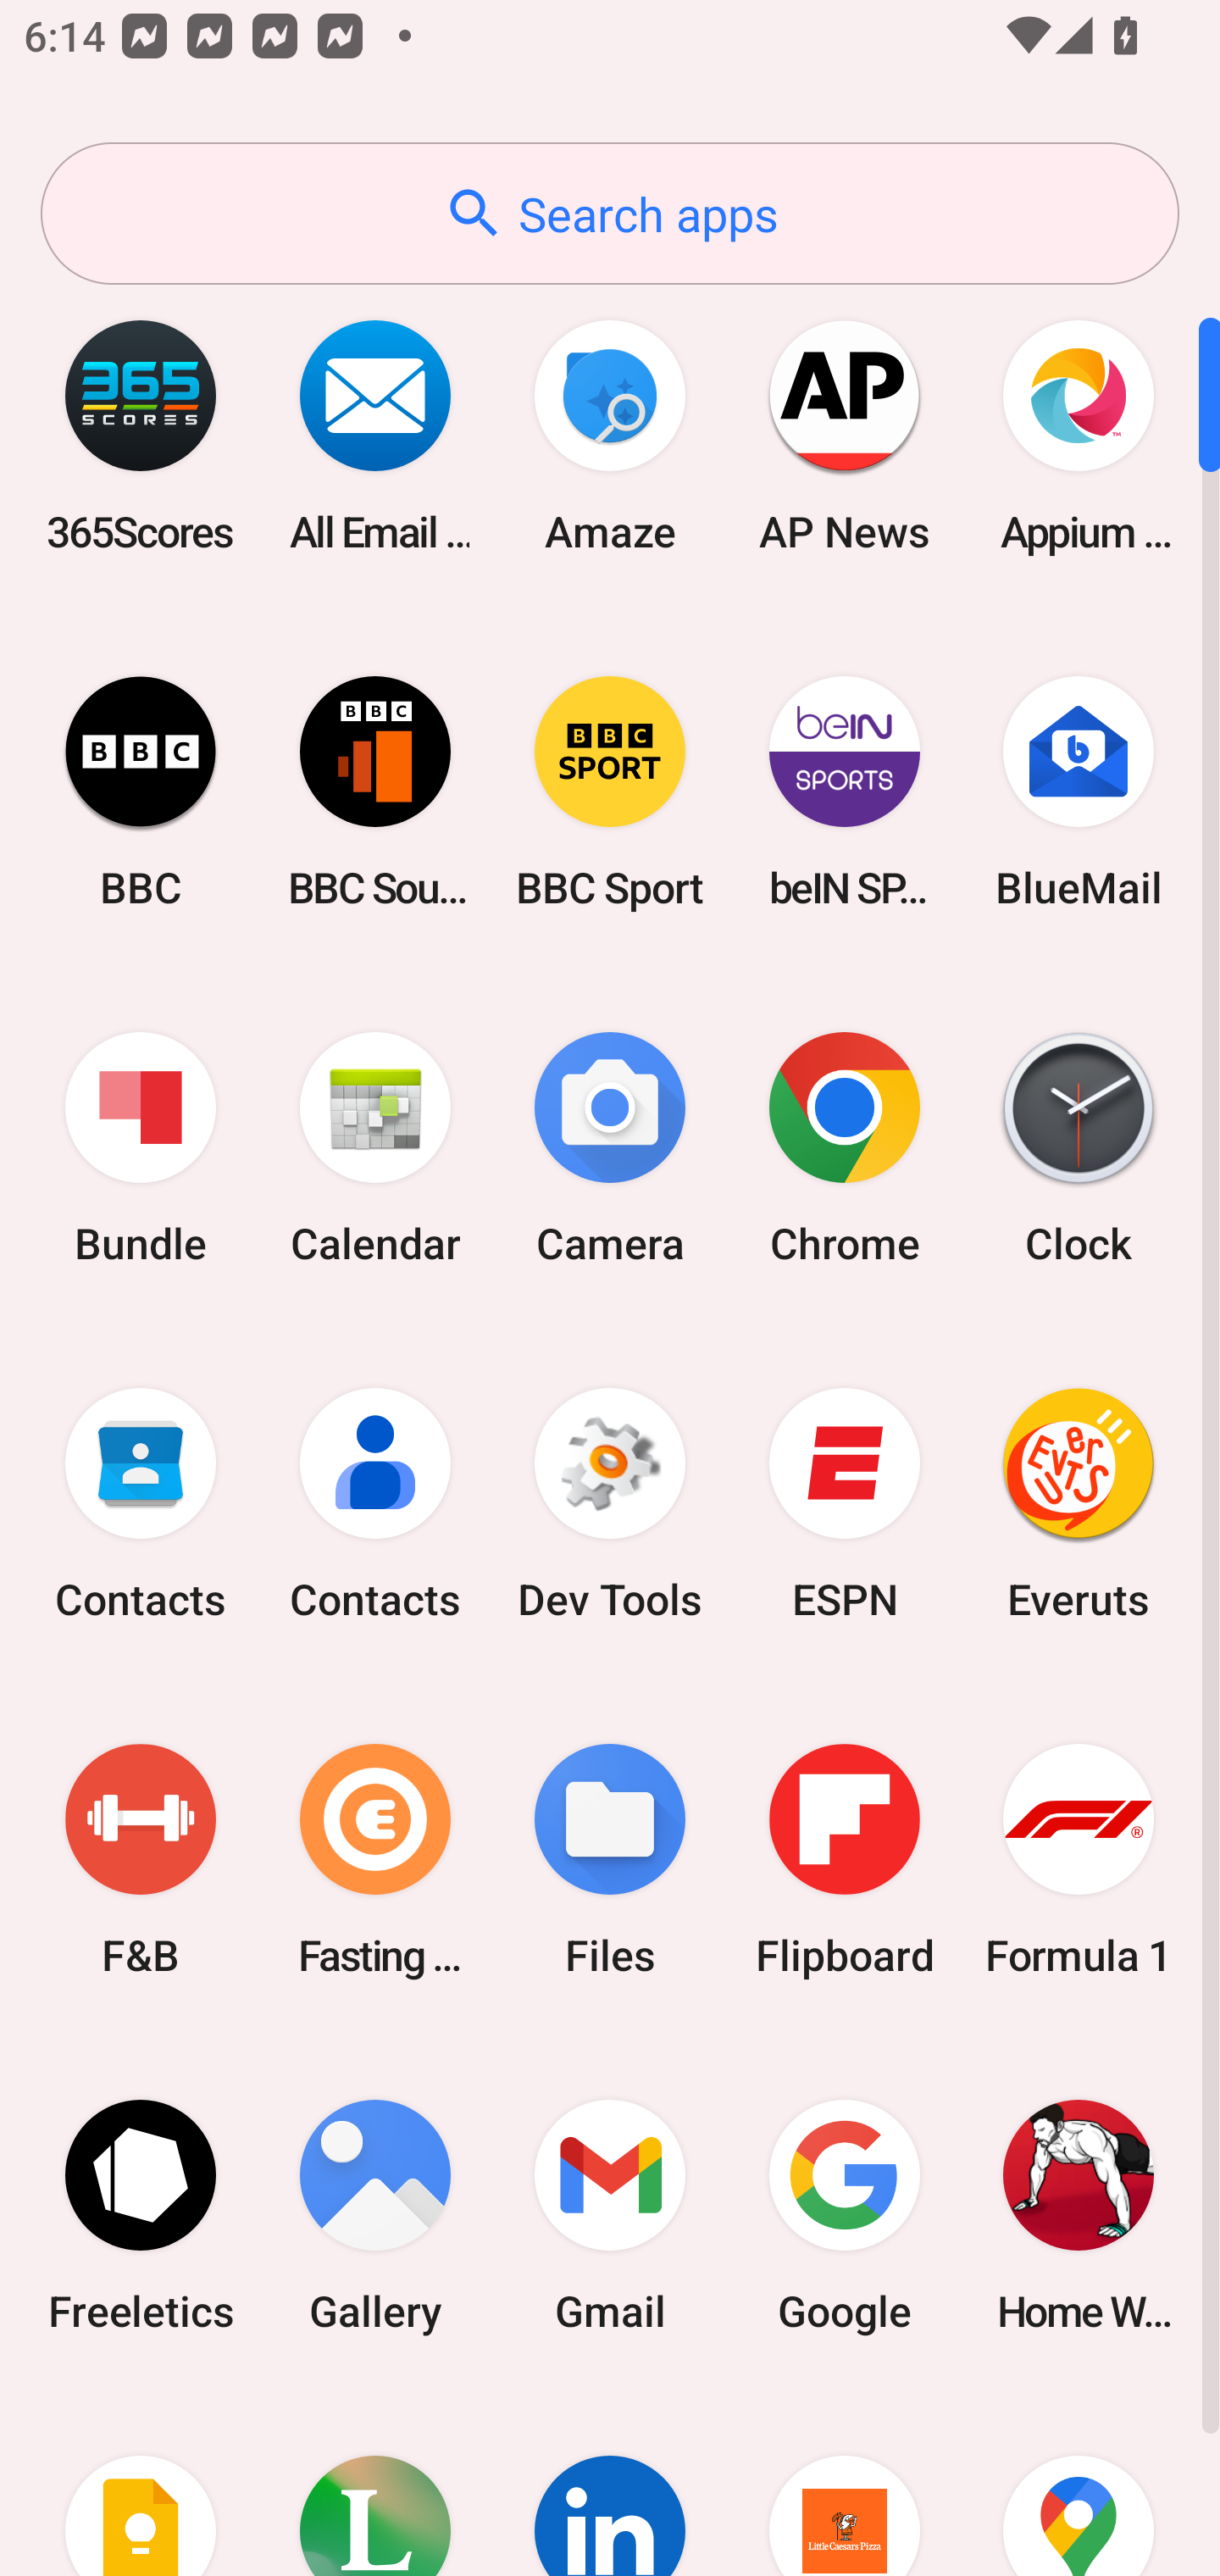 The image size is (1220, 2576). Describe the element at coordinates (610, 214) in the screenshot. I see `  Search apps` at that location.